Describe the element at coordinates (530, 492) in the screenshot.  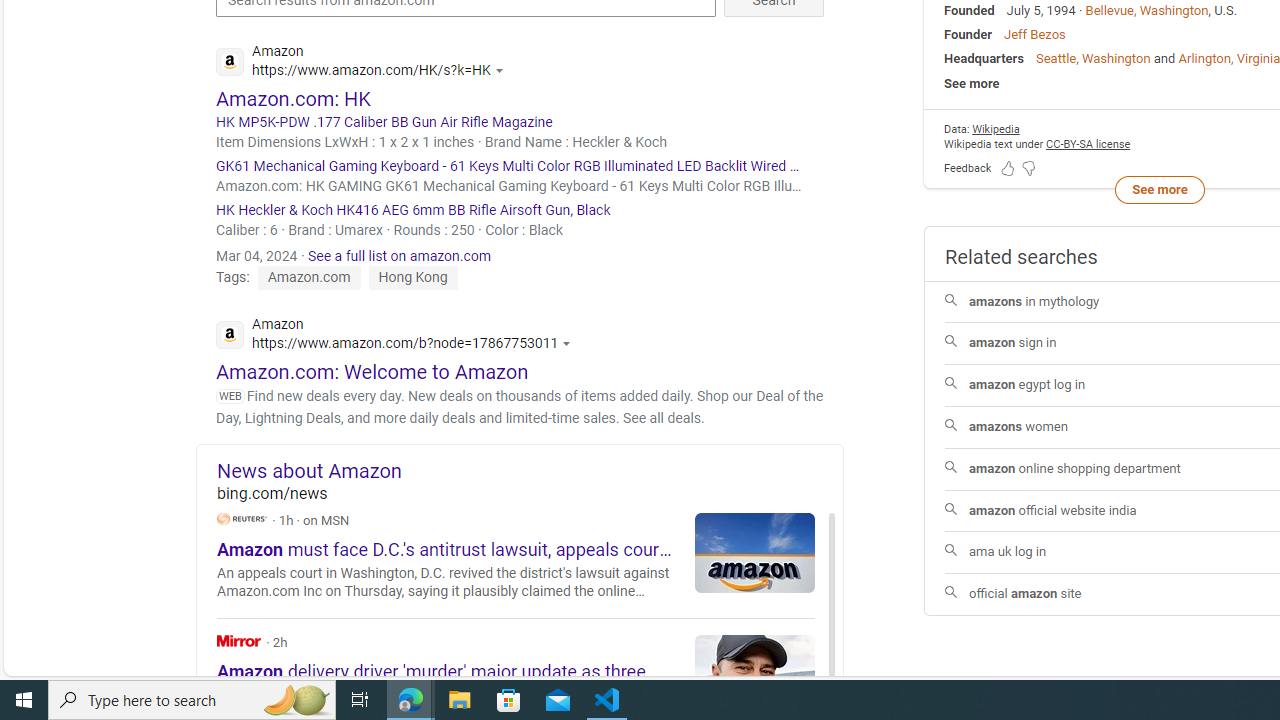
I see `bing.com/news` at that location.